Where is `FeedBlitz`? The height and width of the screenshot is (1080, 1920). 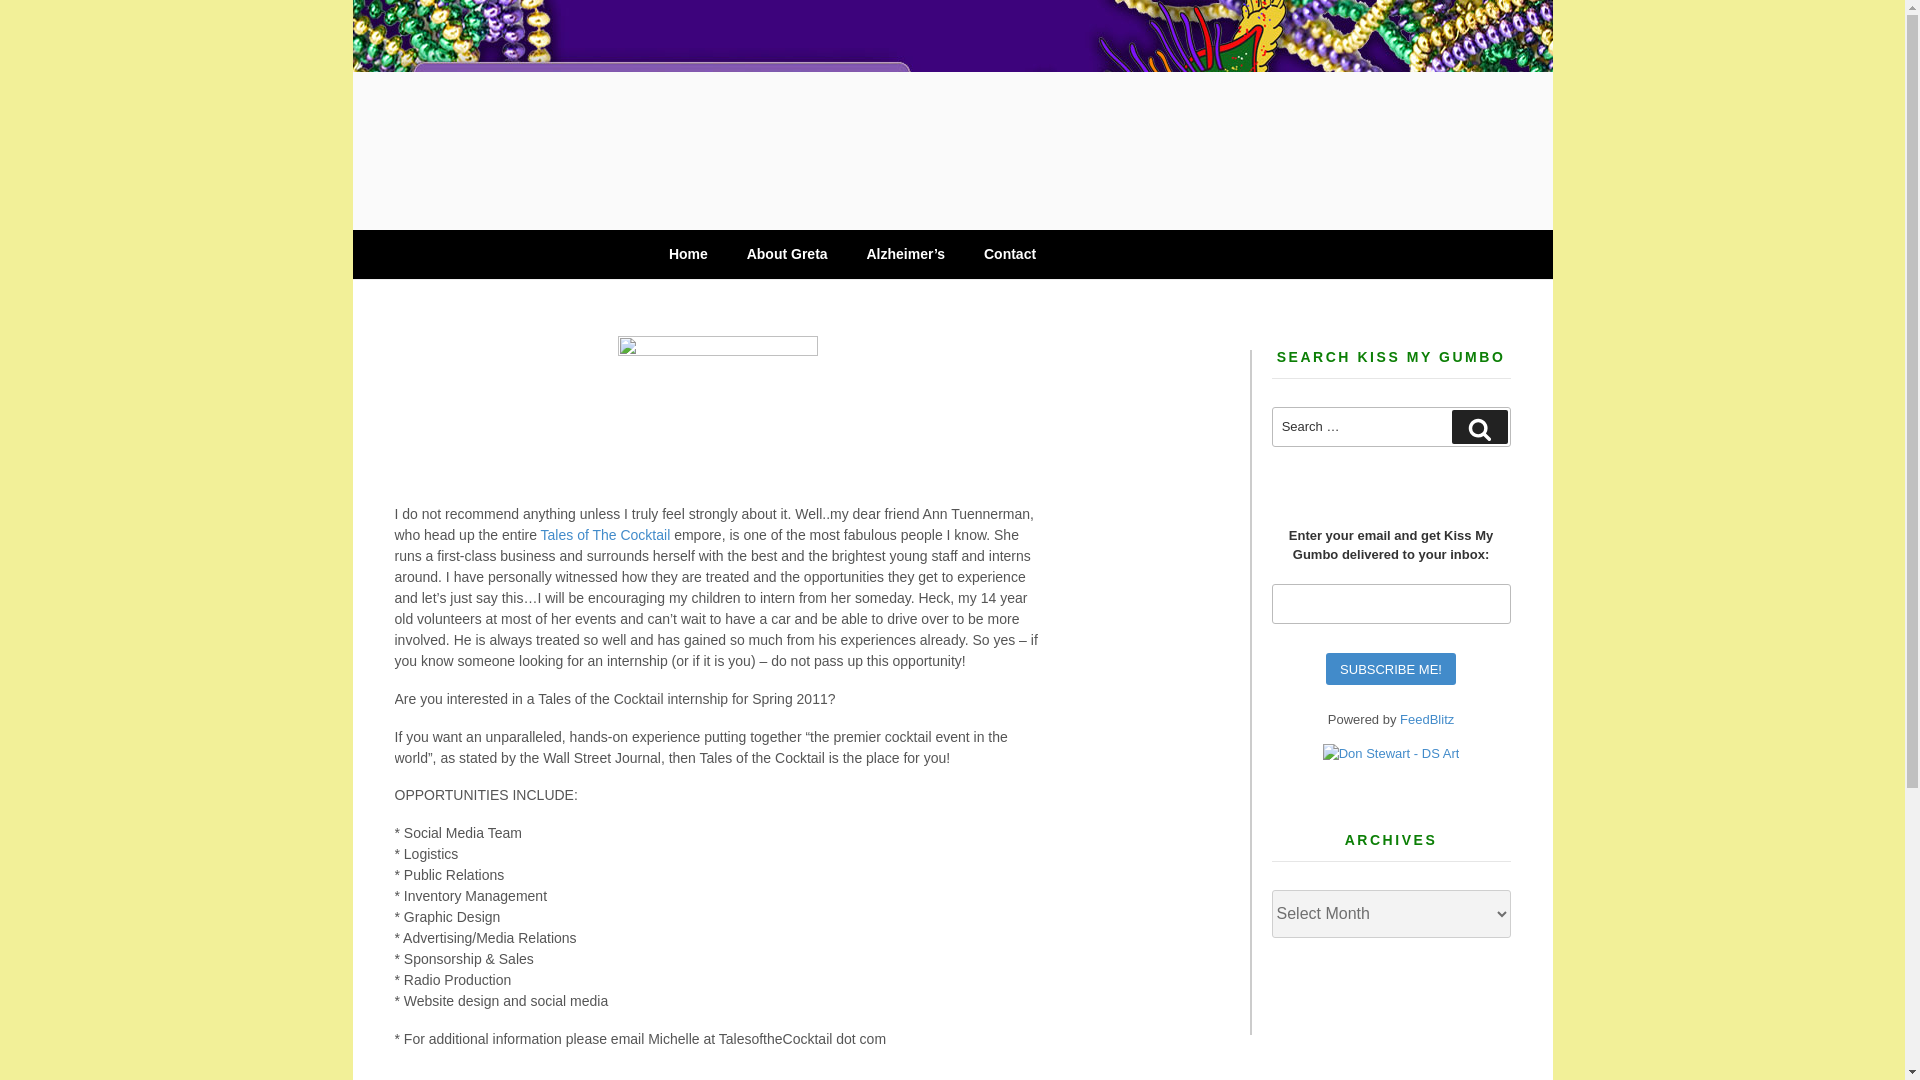
FeedBlitz is located at coordinates (1426, 718).